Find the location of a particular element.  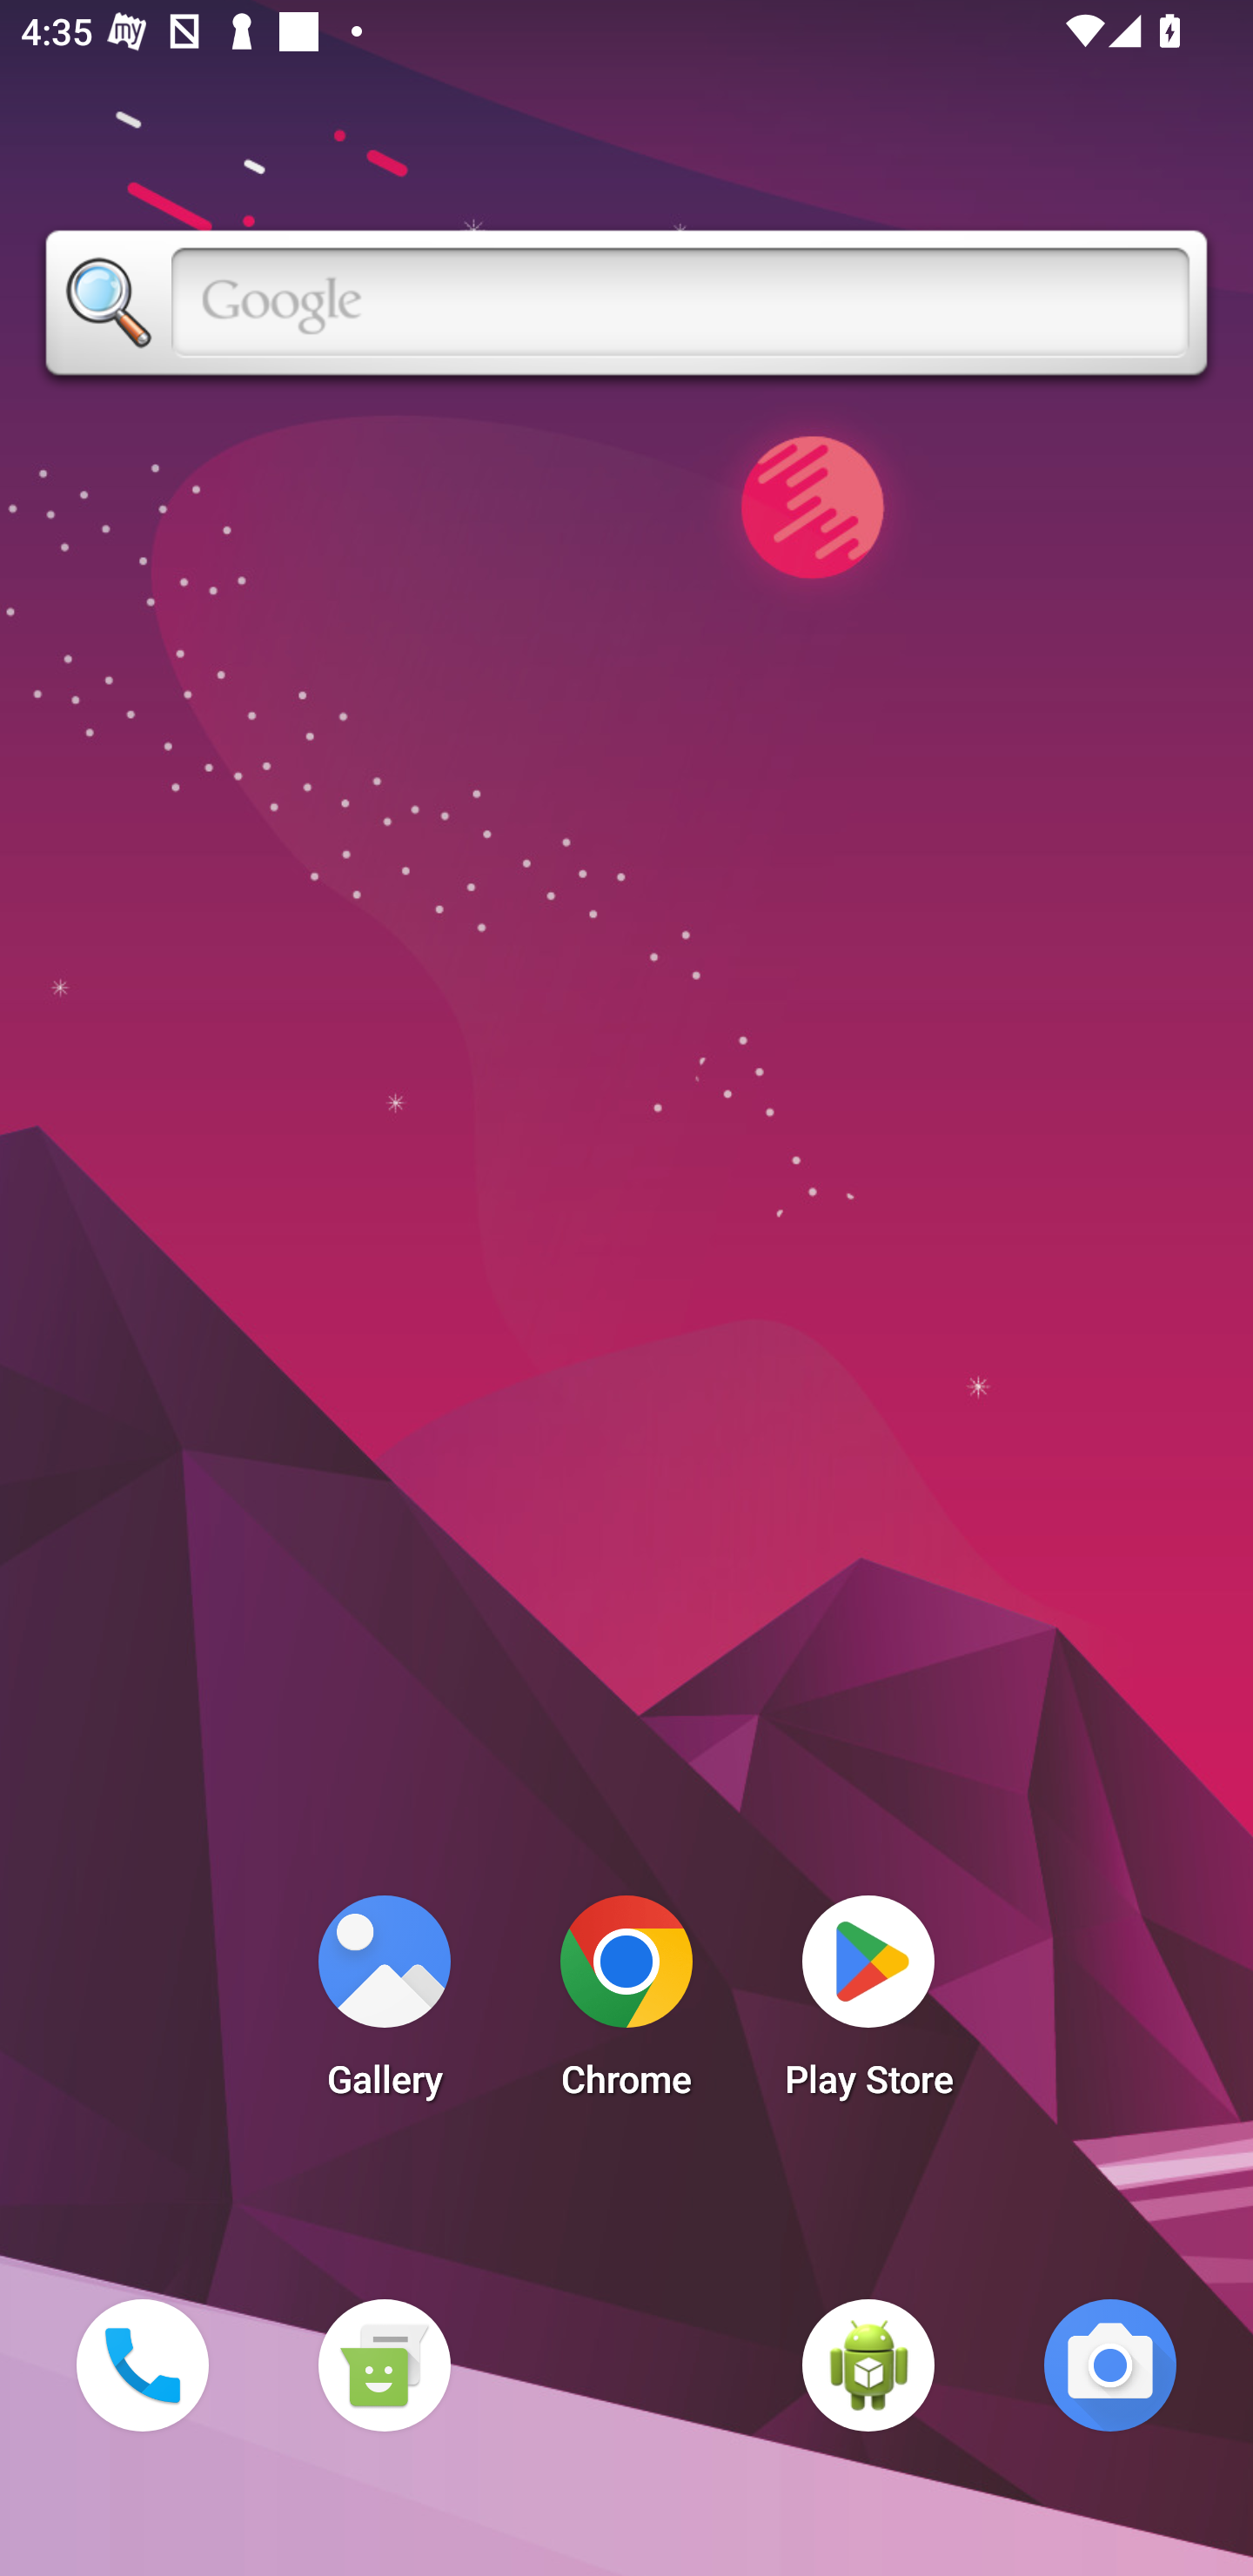

WebView Browser Tester is located at coordinates (868, 2365).